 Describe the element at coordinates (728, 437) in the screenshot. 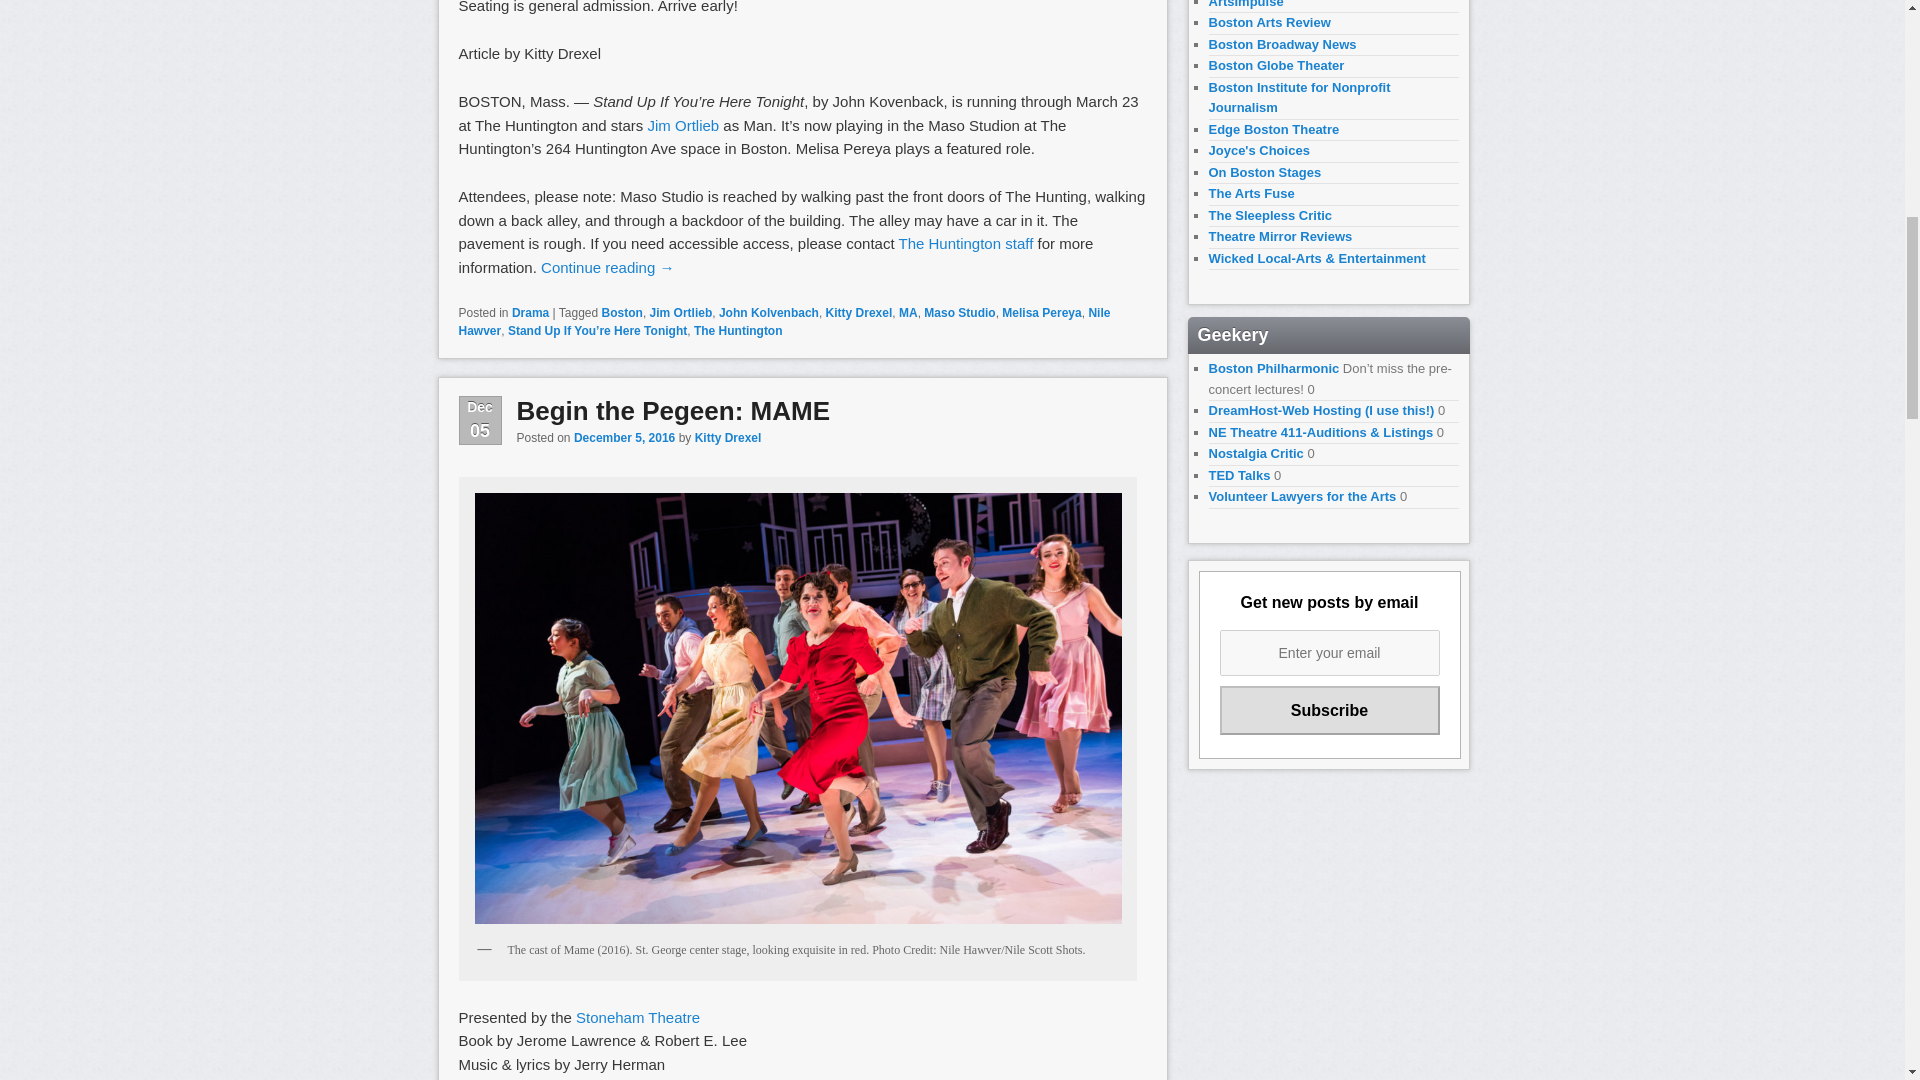

I see `View all posts by Kitty Drexel` at that location.